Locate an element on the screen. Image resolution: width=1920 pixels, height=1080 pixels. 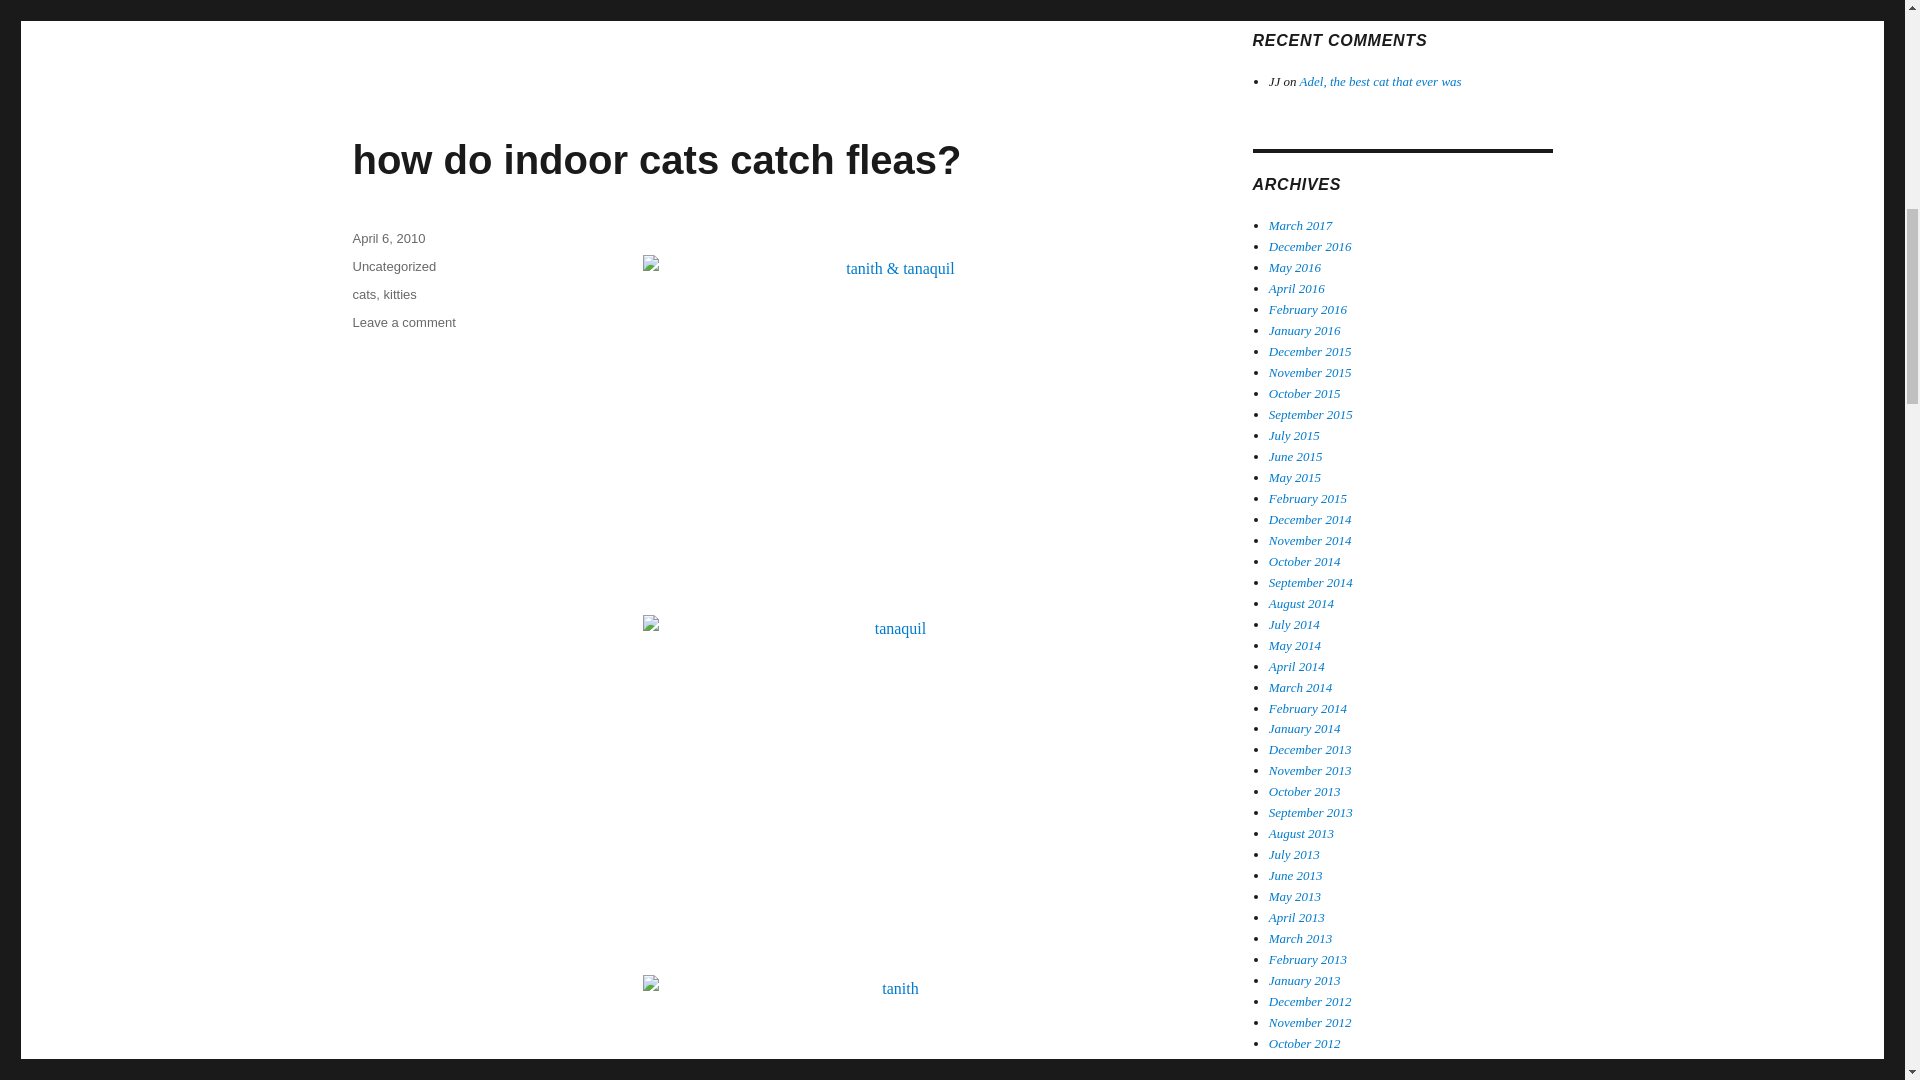
tanaquil by Foxtongue, on Flickr is located at coordinates (892, 780).